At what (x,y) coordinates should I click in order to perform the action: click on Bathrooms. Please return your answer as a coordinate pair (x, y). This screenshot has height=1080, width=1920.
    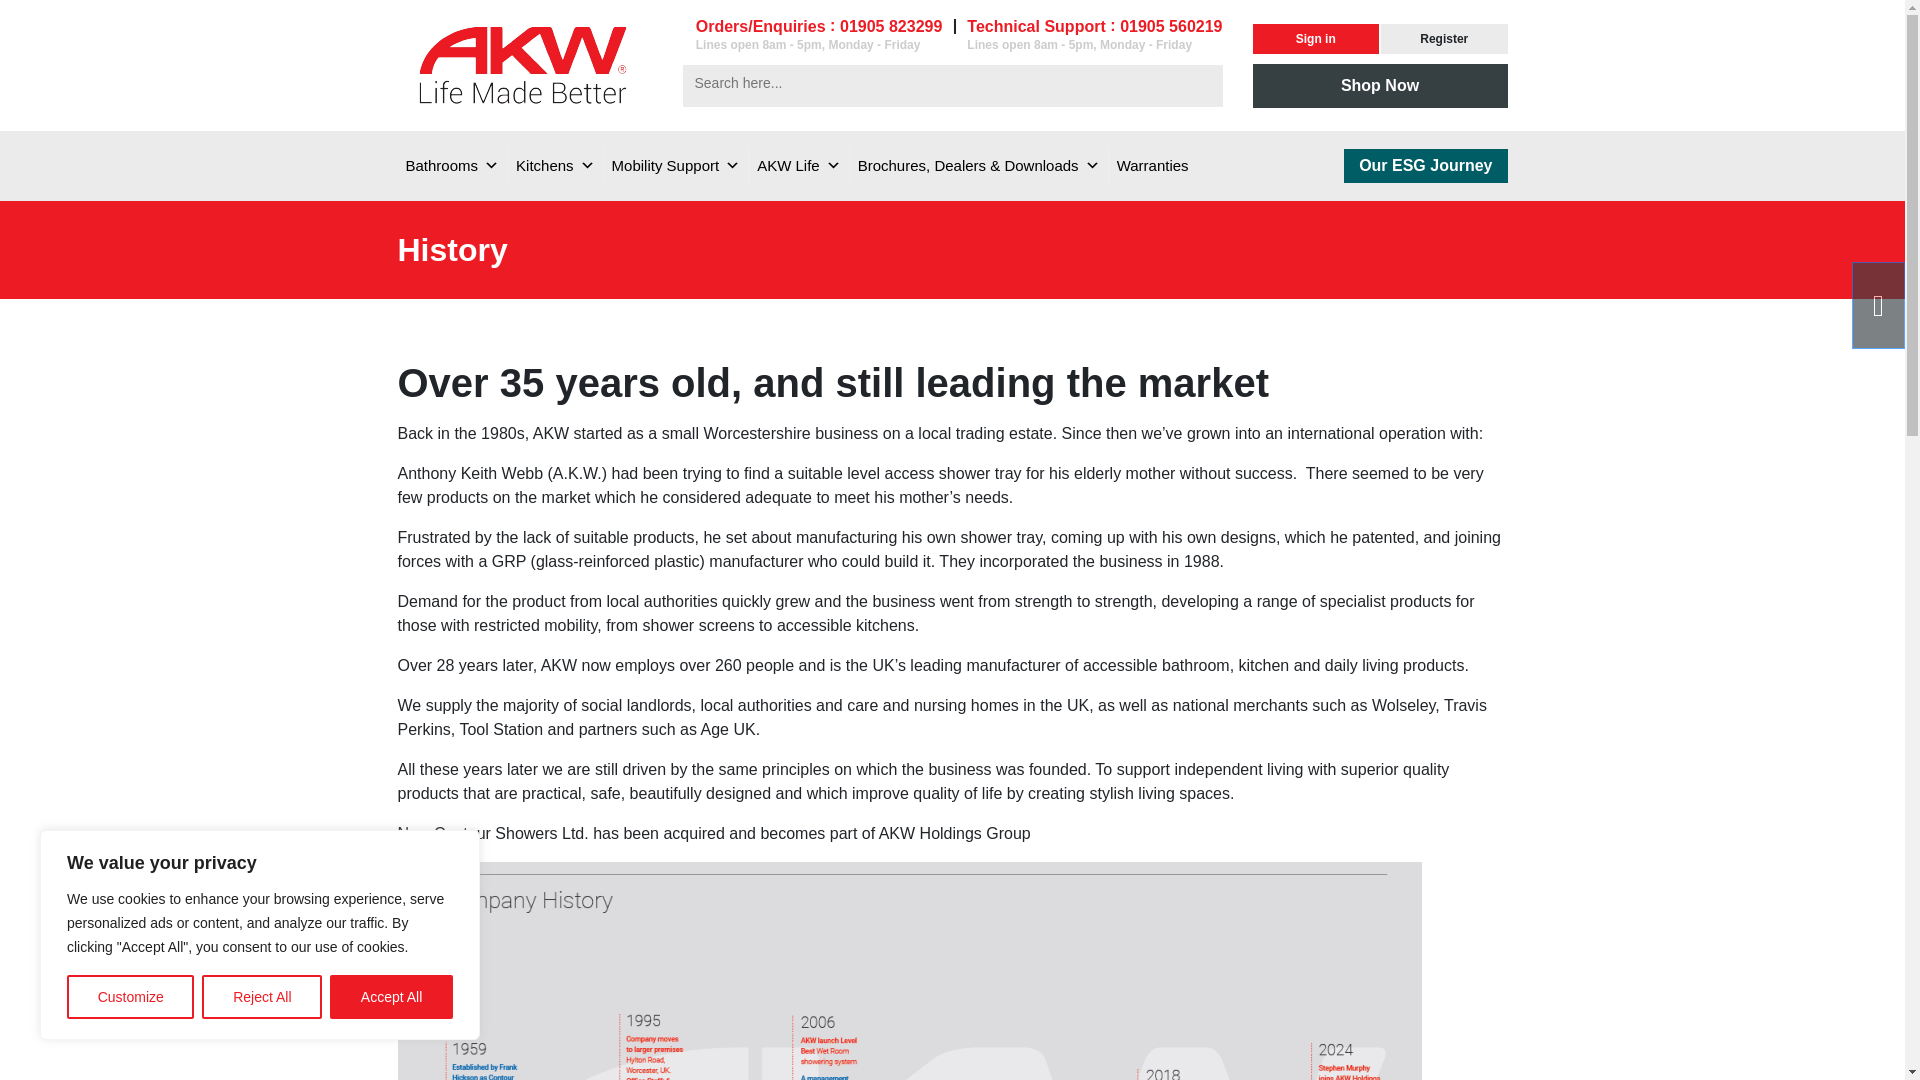
    Looking at the image, I should click on (452, 165).